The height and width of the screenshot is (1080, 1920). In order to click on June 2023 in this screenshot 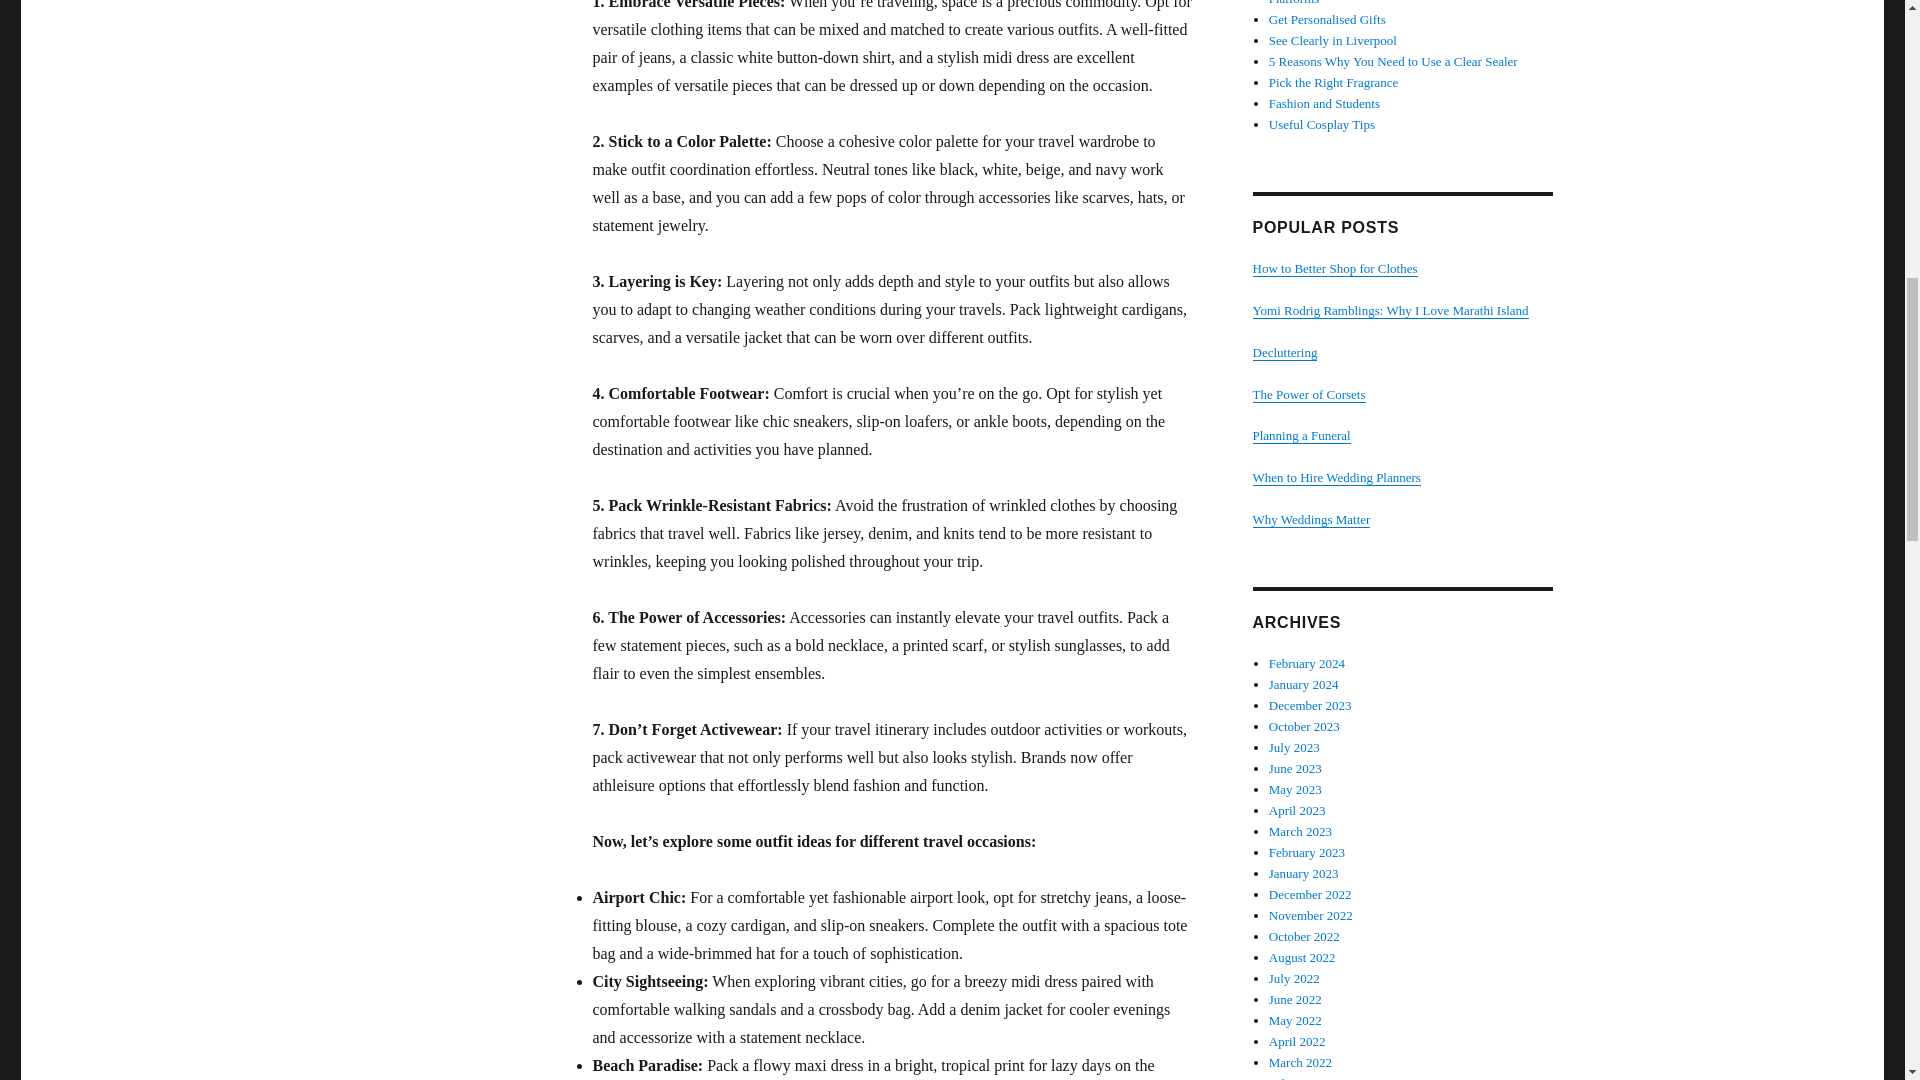, I will do `click(1296, 768)`.